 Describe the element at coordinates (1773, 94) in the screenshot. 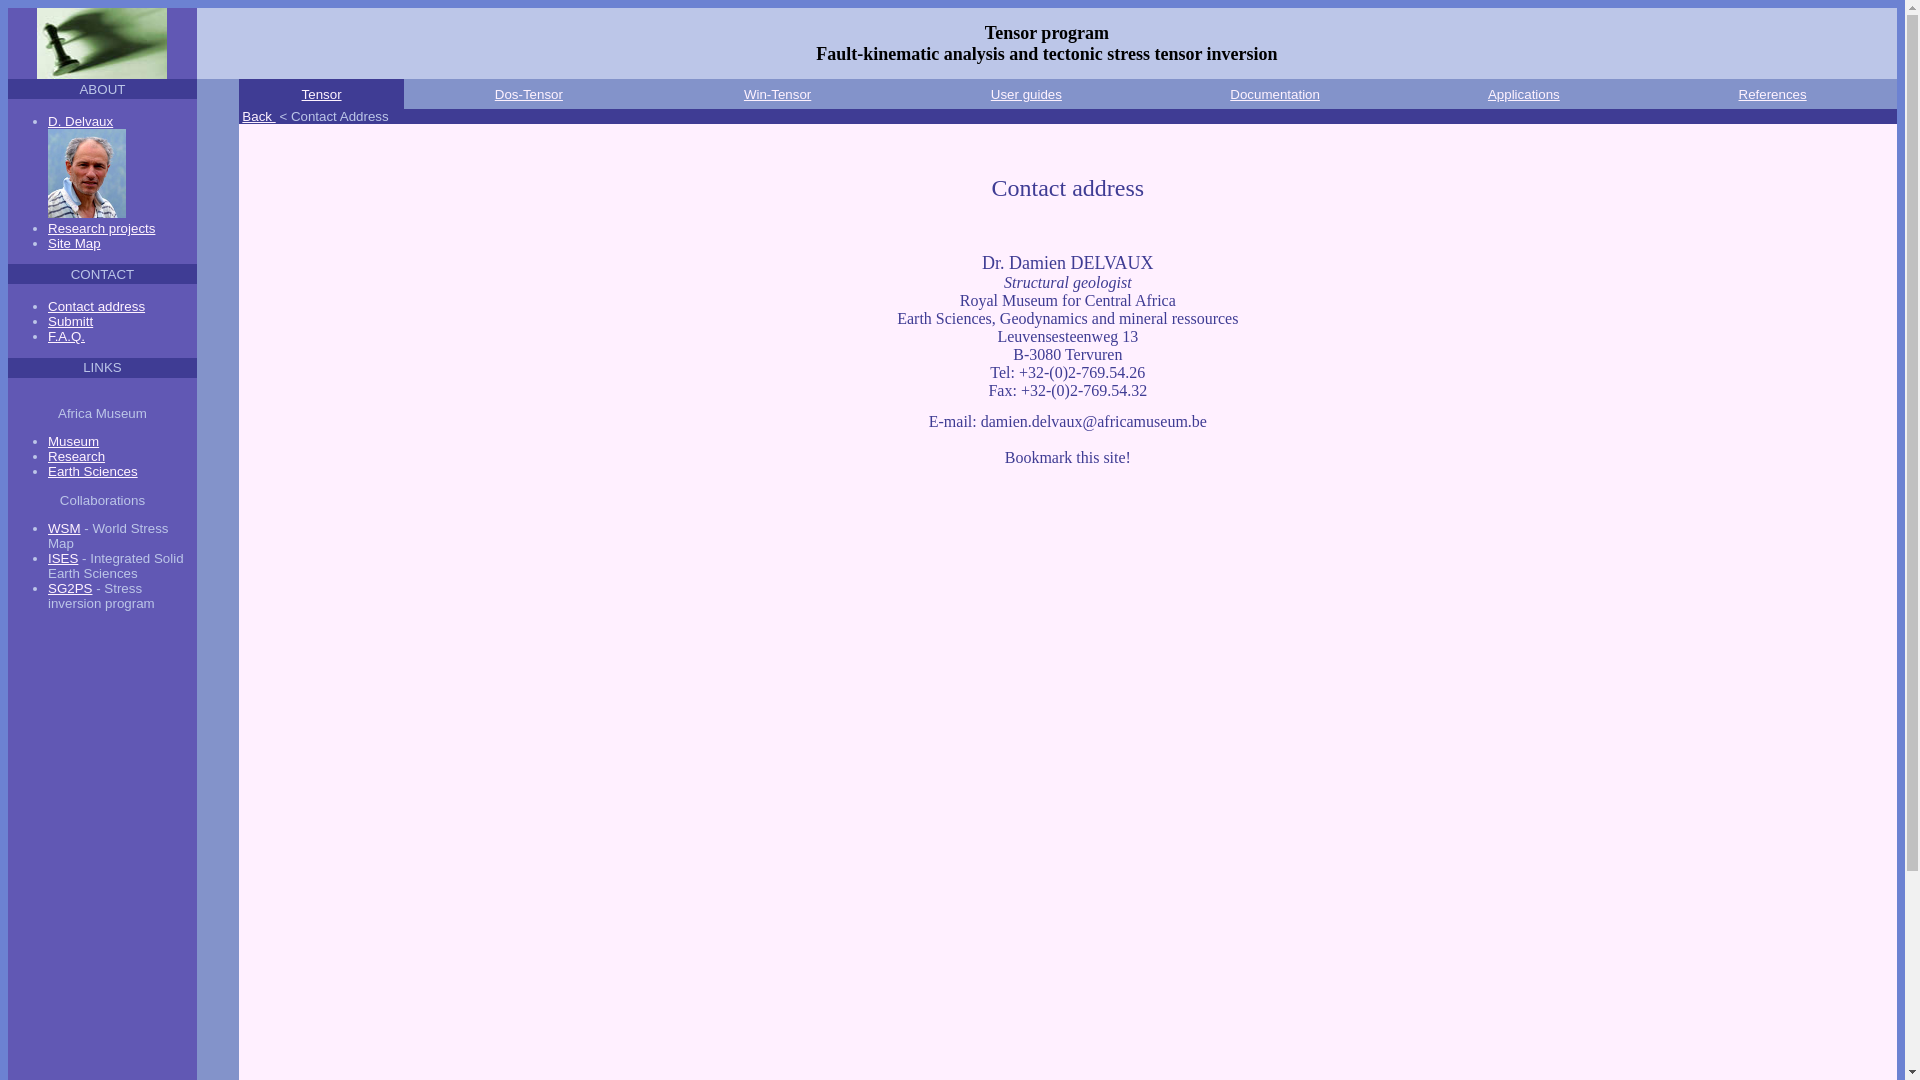

I see `References` at that location.